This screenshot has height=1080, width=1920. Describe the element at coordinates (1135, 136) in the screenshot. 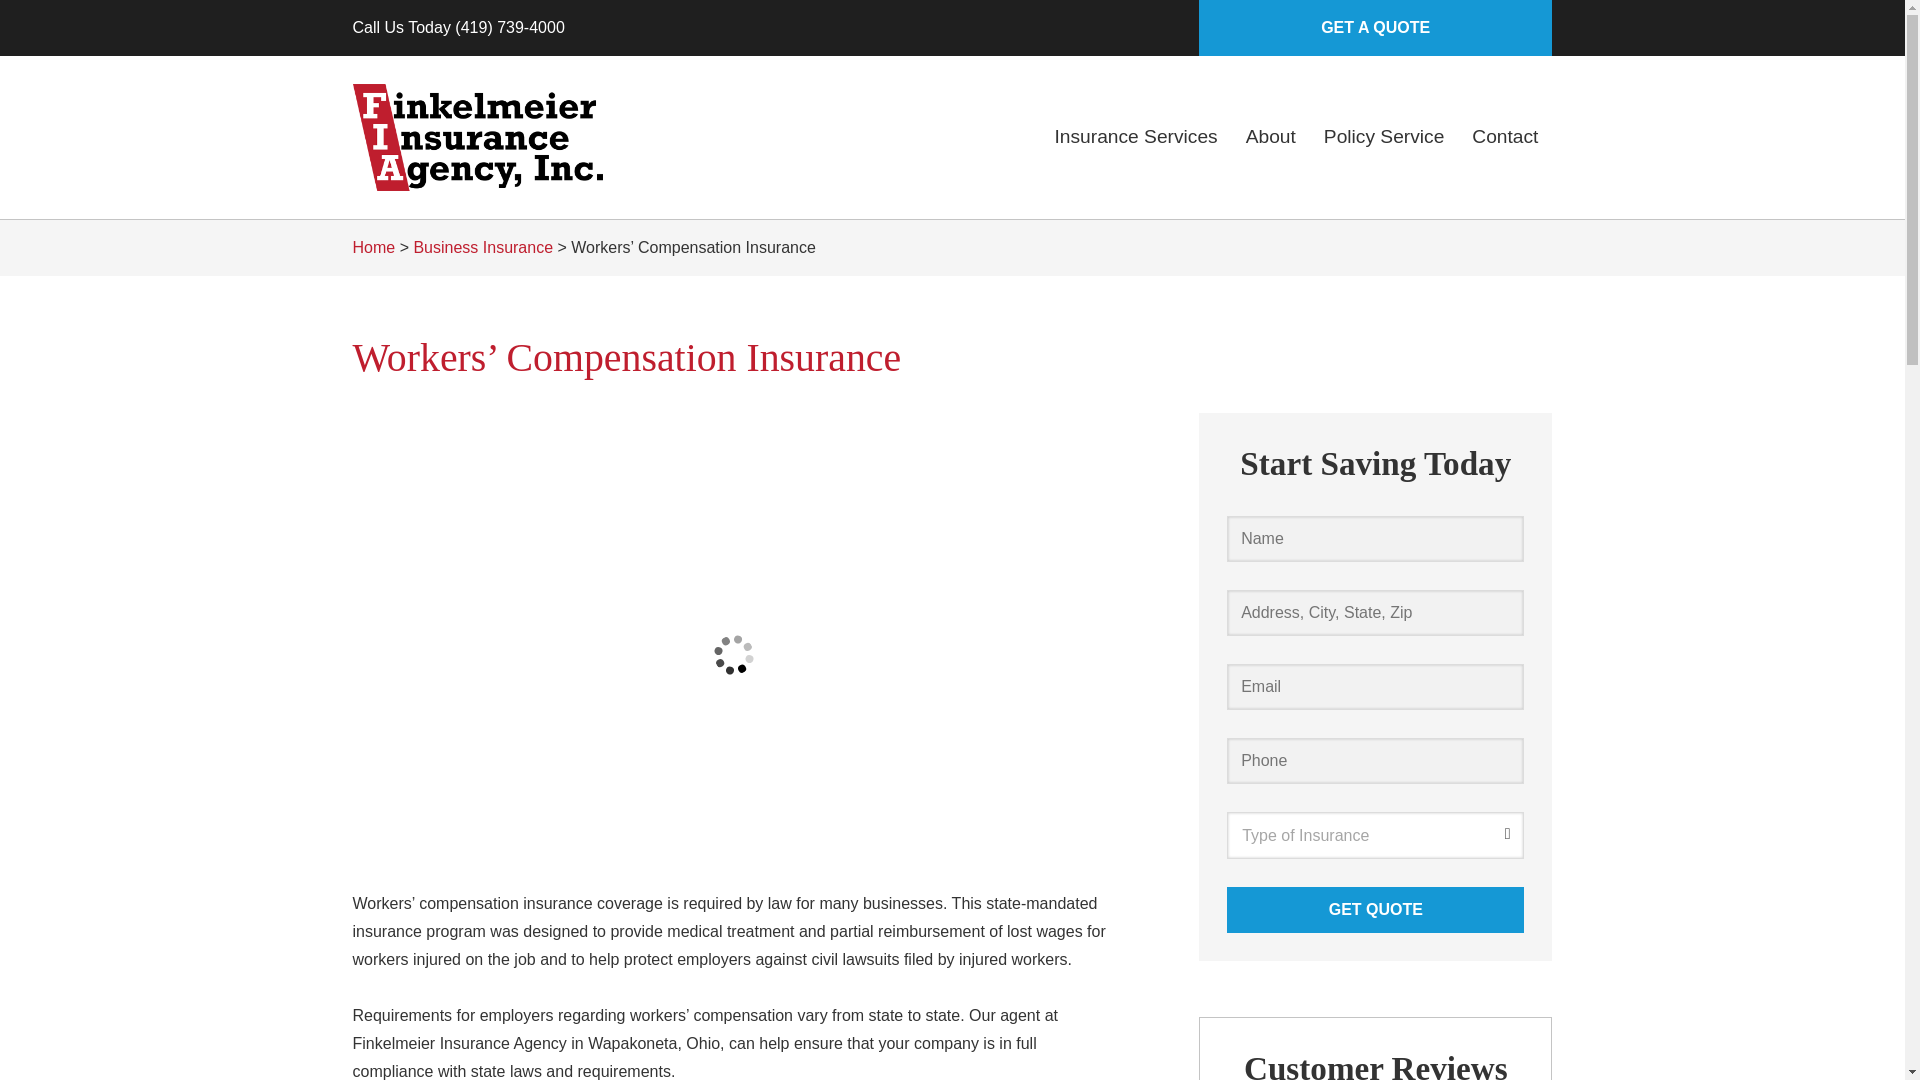

I see `Insurance Services` at that location.